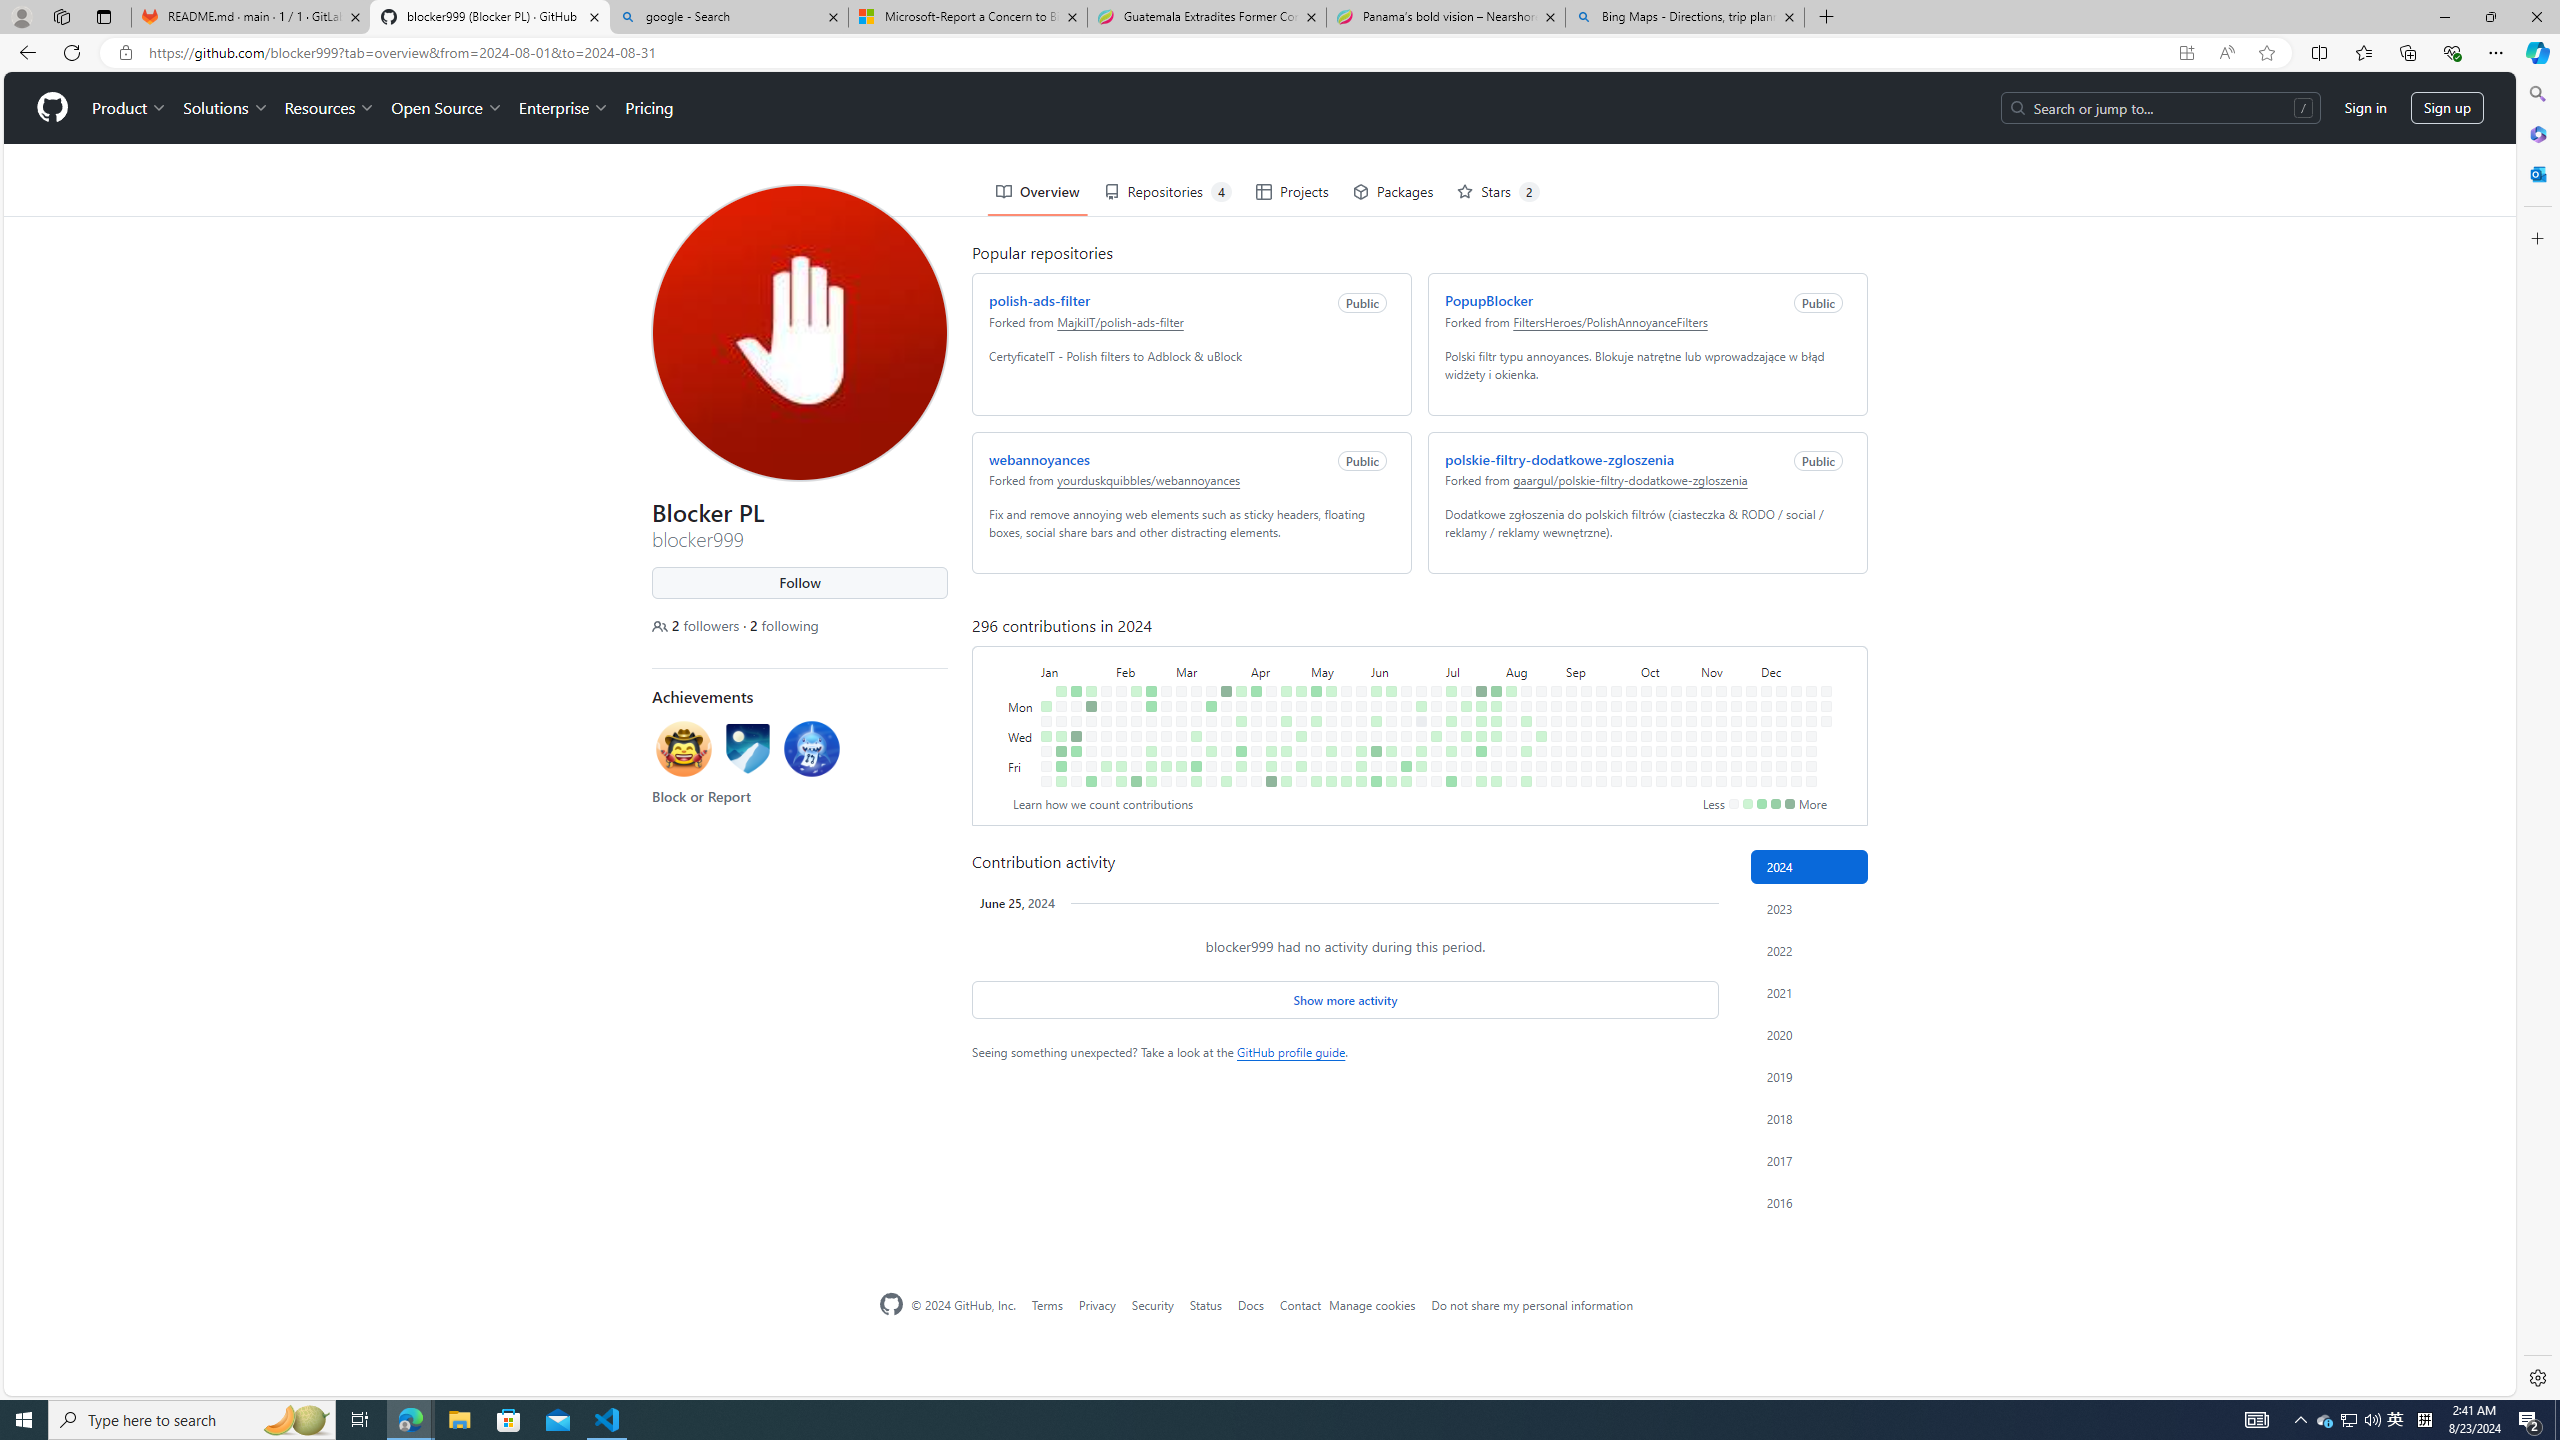  What do you see at coordinates (1612, 649) in the screenshot?
I see `No contributions on September 24th.` at bounding box center [1612, 649].